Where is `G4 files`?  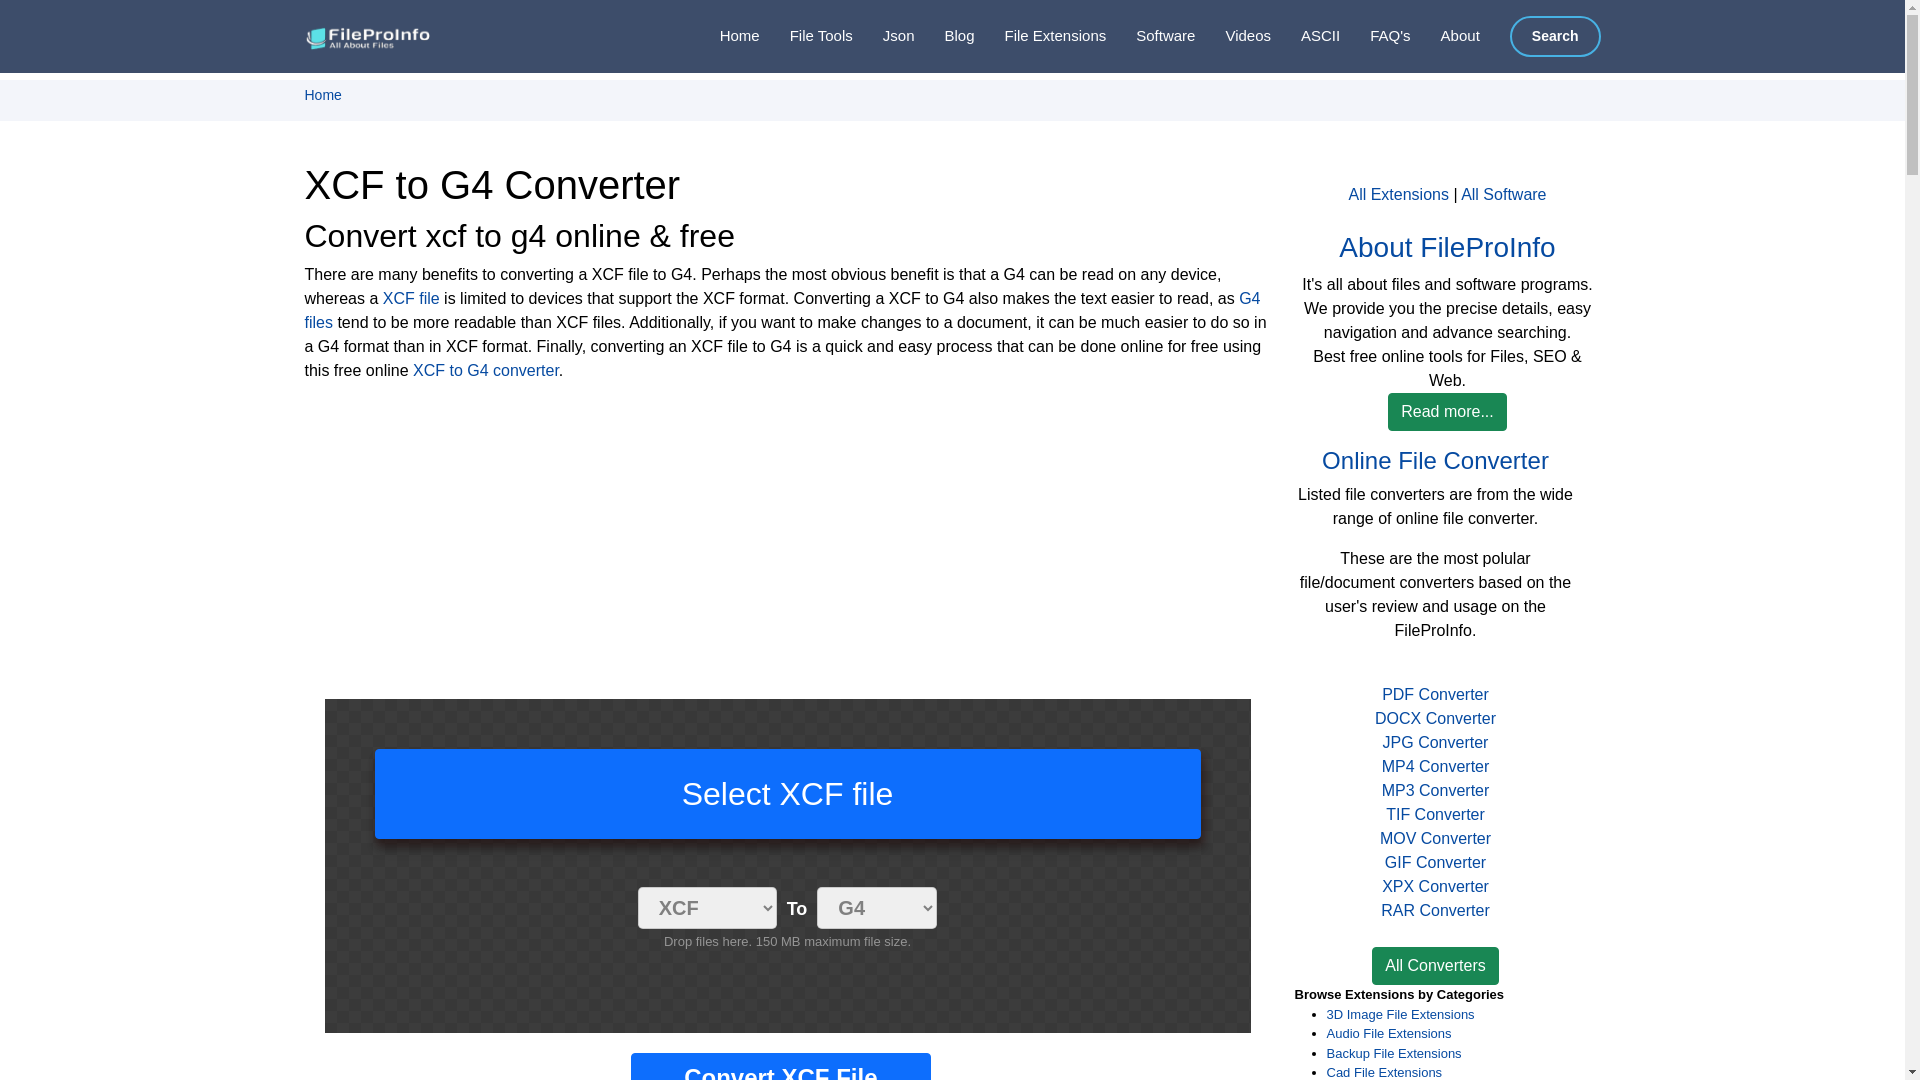
G4 files is located at coordinates (781, 310).